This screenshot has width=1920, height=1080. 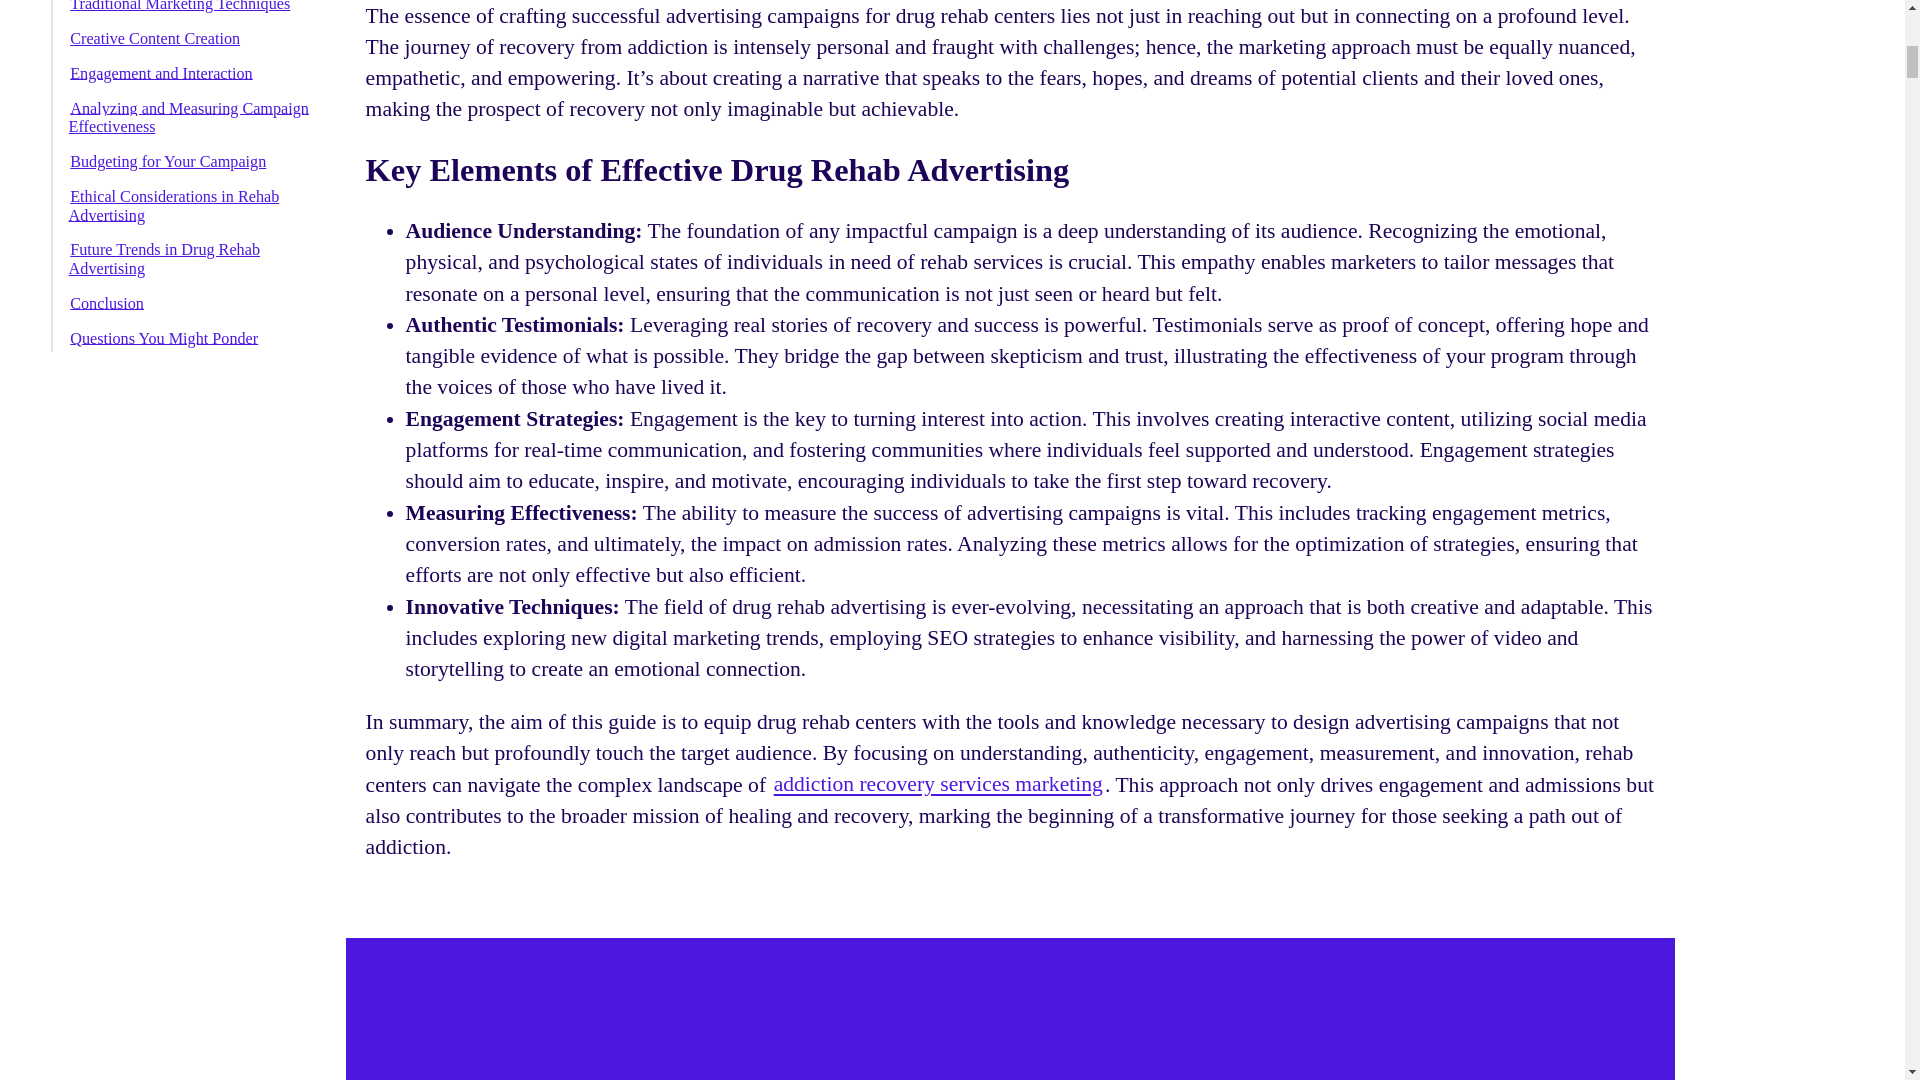 I want to click on Questions You Might Ponder, so click(x=164, y=338).